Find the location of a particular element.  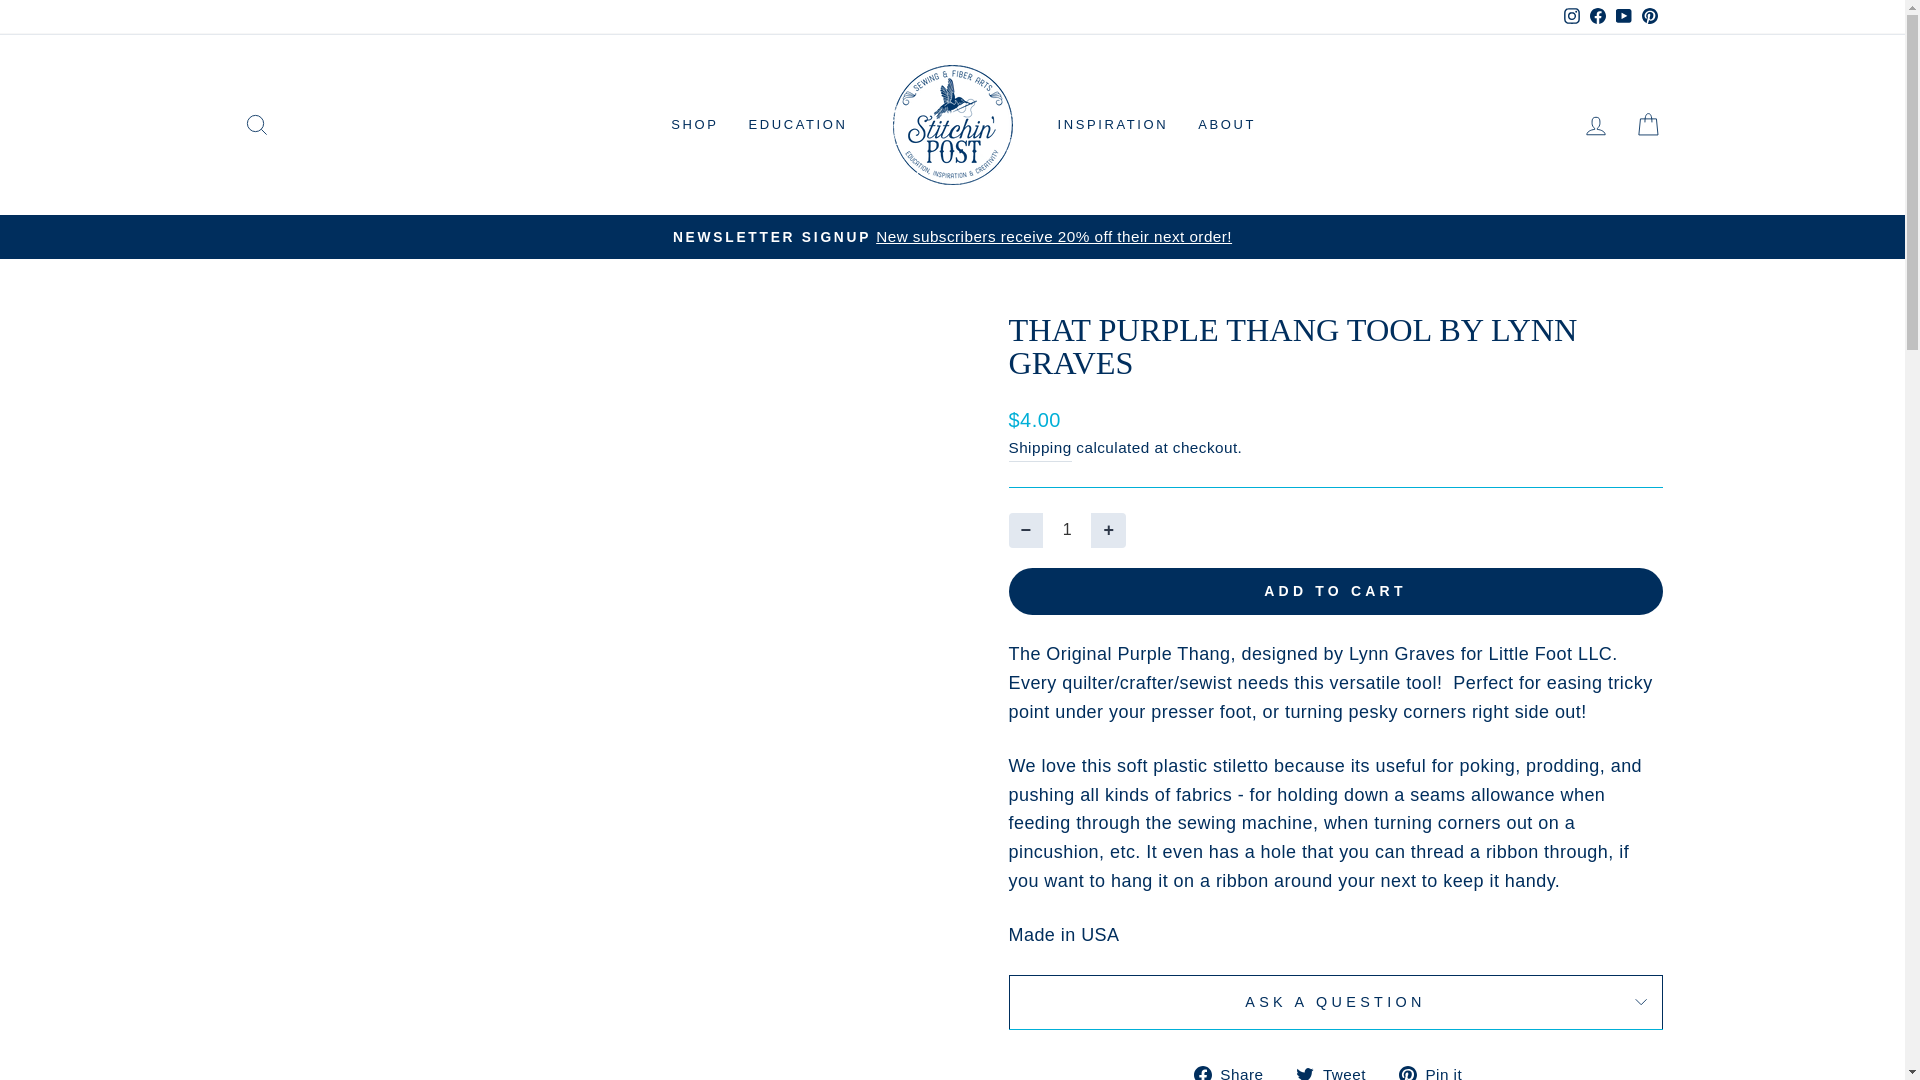

Pin on Pinterest is located at coordinates (1438, 1070).